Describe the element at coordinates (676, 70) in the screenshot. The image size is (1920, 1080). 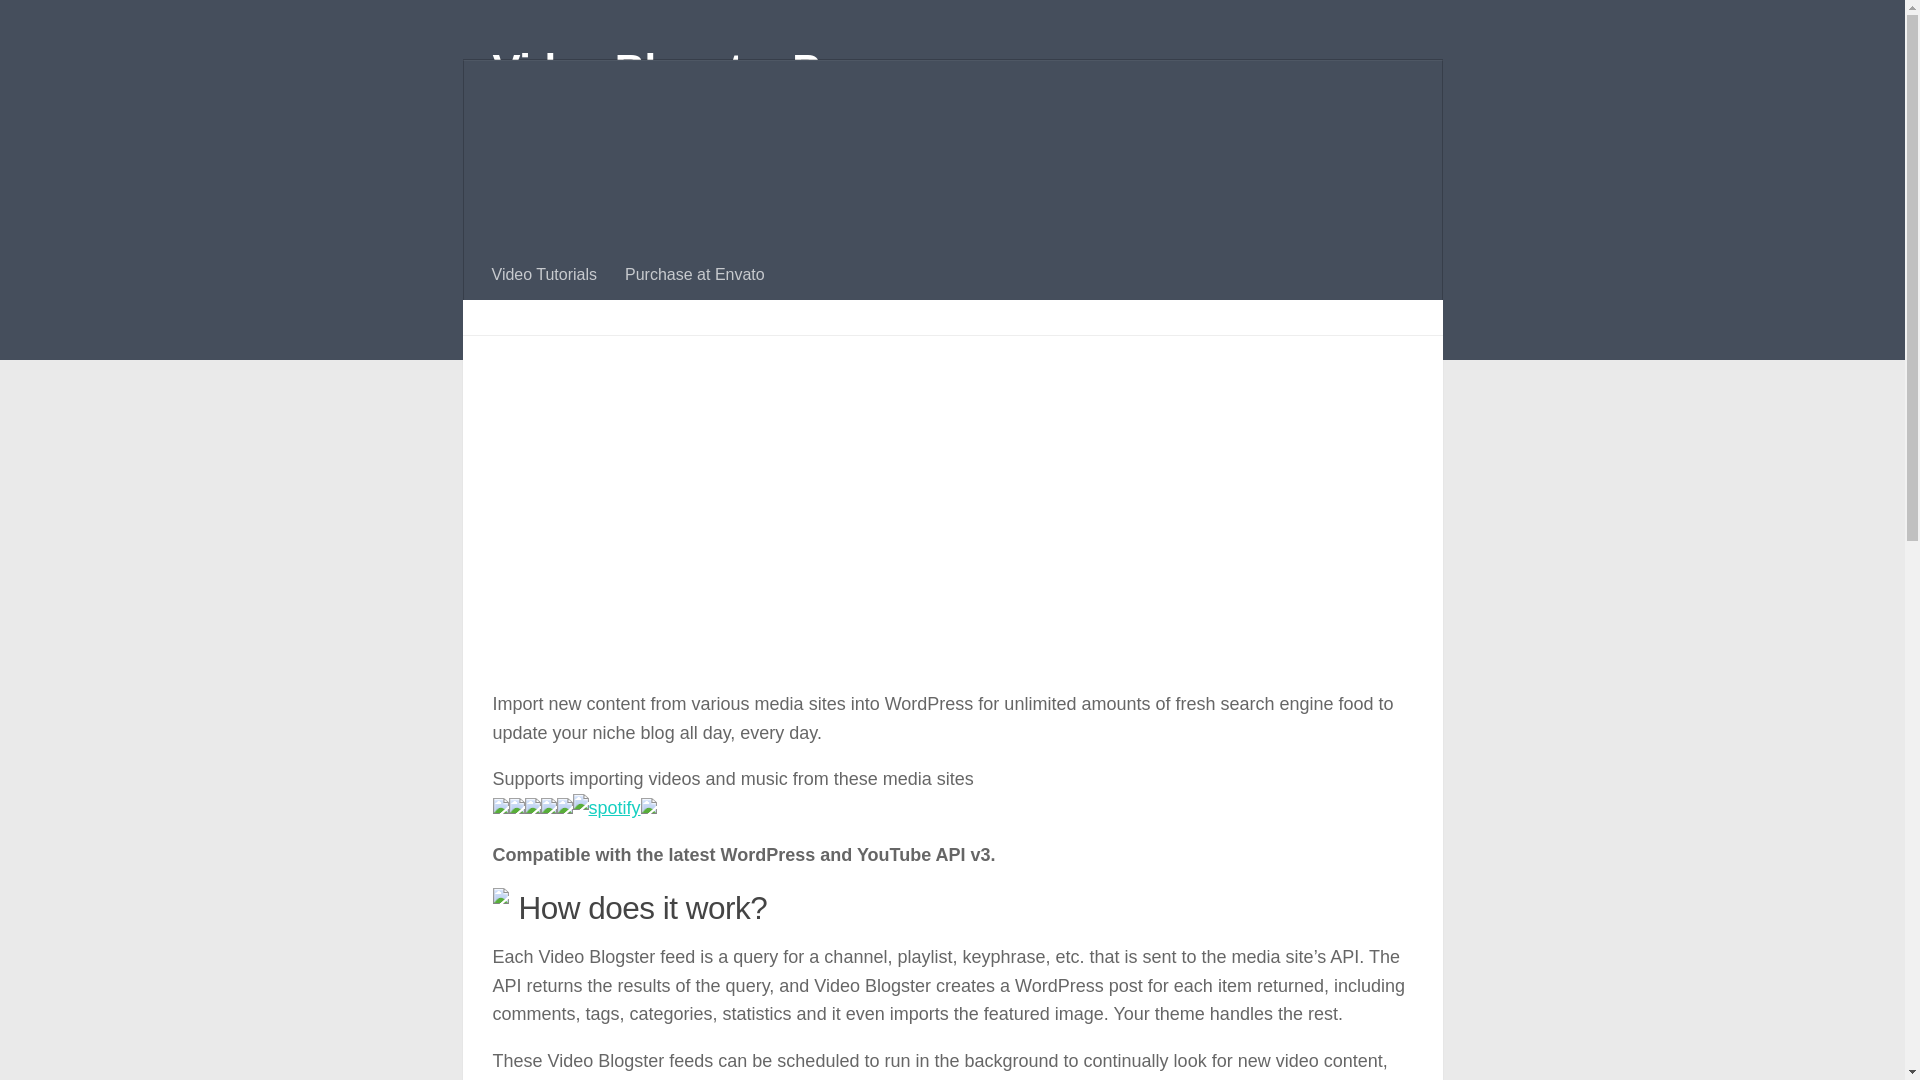
I see `Video Blogster Pro` at that location.